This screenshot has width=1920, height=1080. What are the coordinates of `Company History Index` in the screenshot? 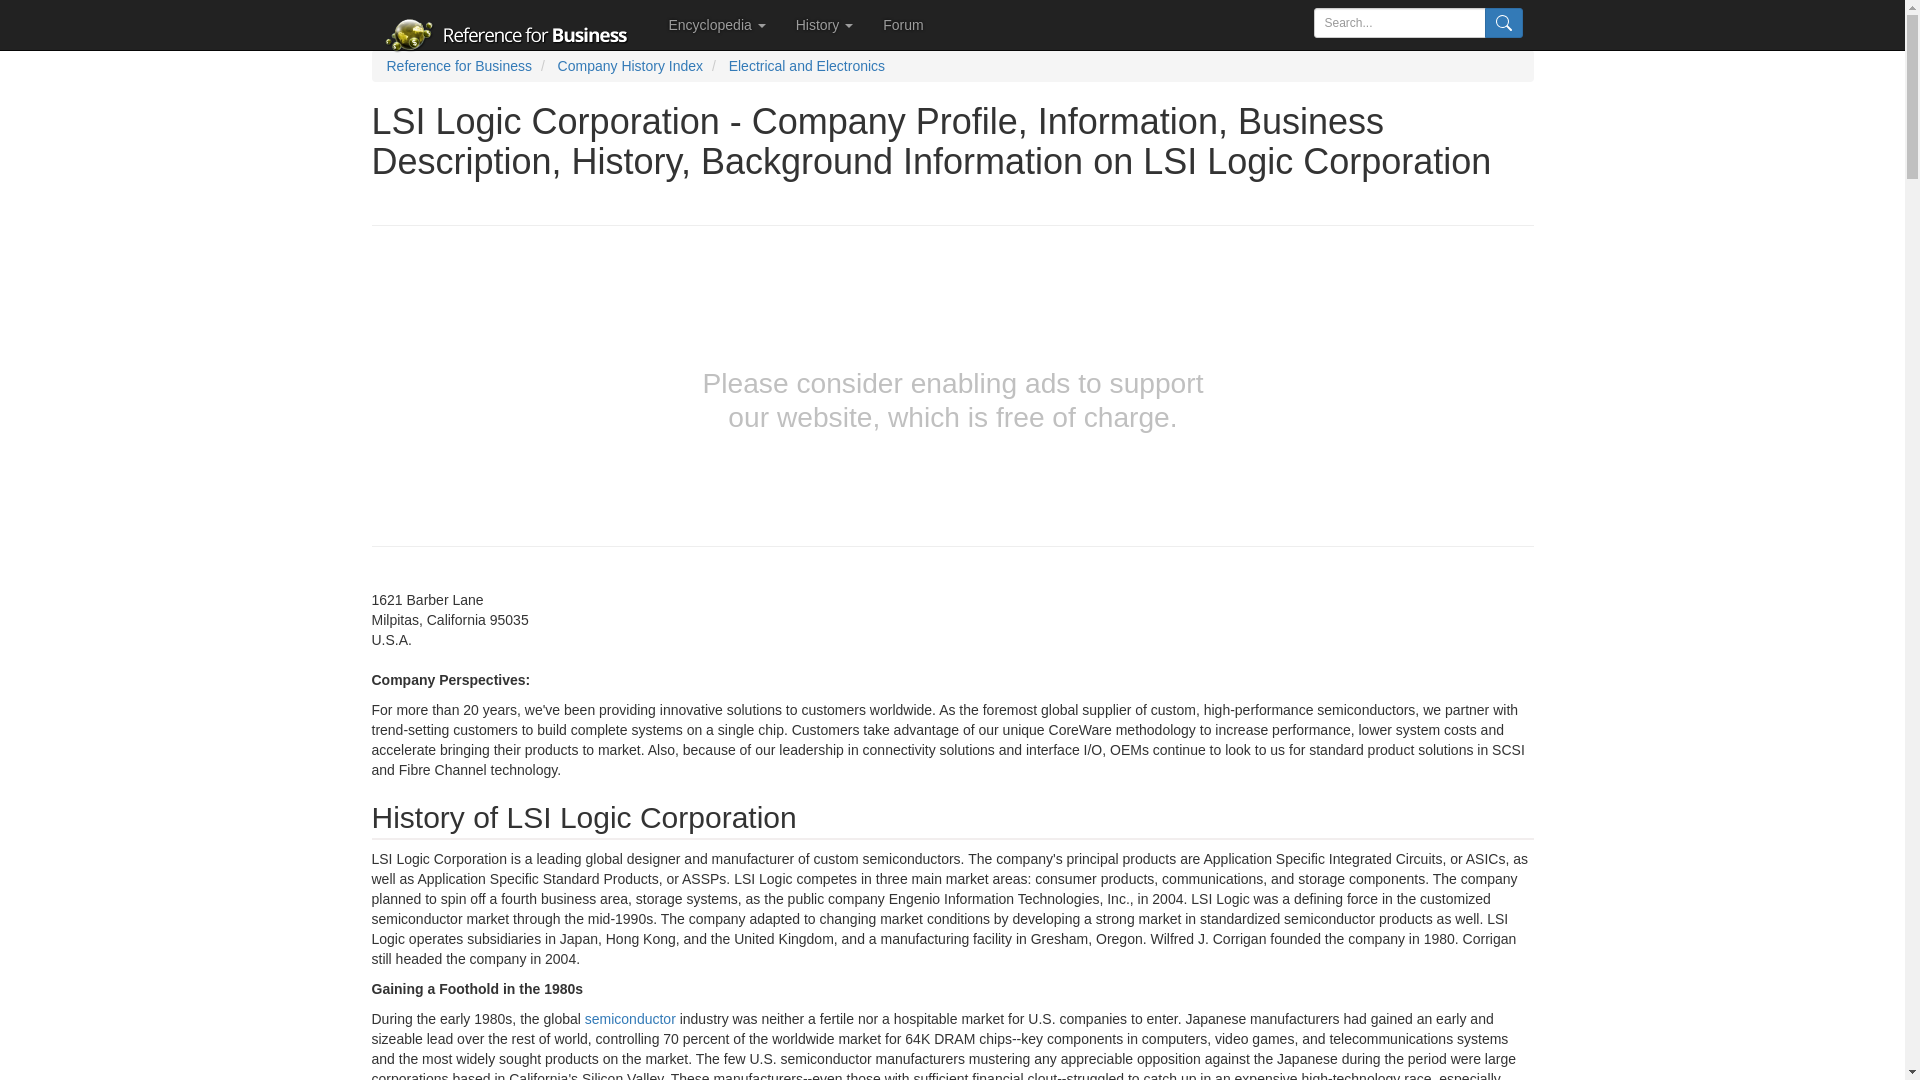 It's located at (631, 66).